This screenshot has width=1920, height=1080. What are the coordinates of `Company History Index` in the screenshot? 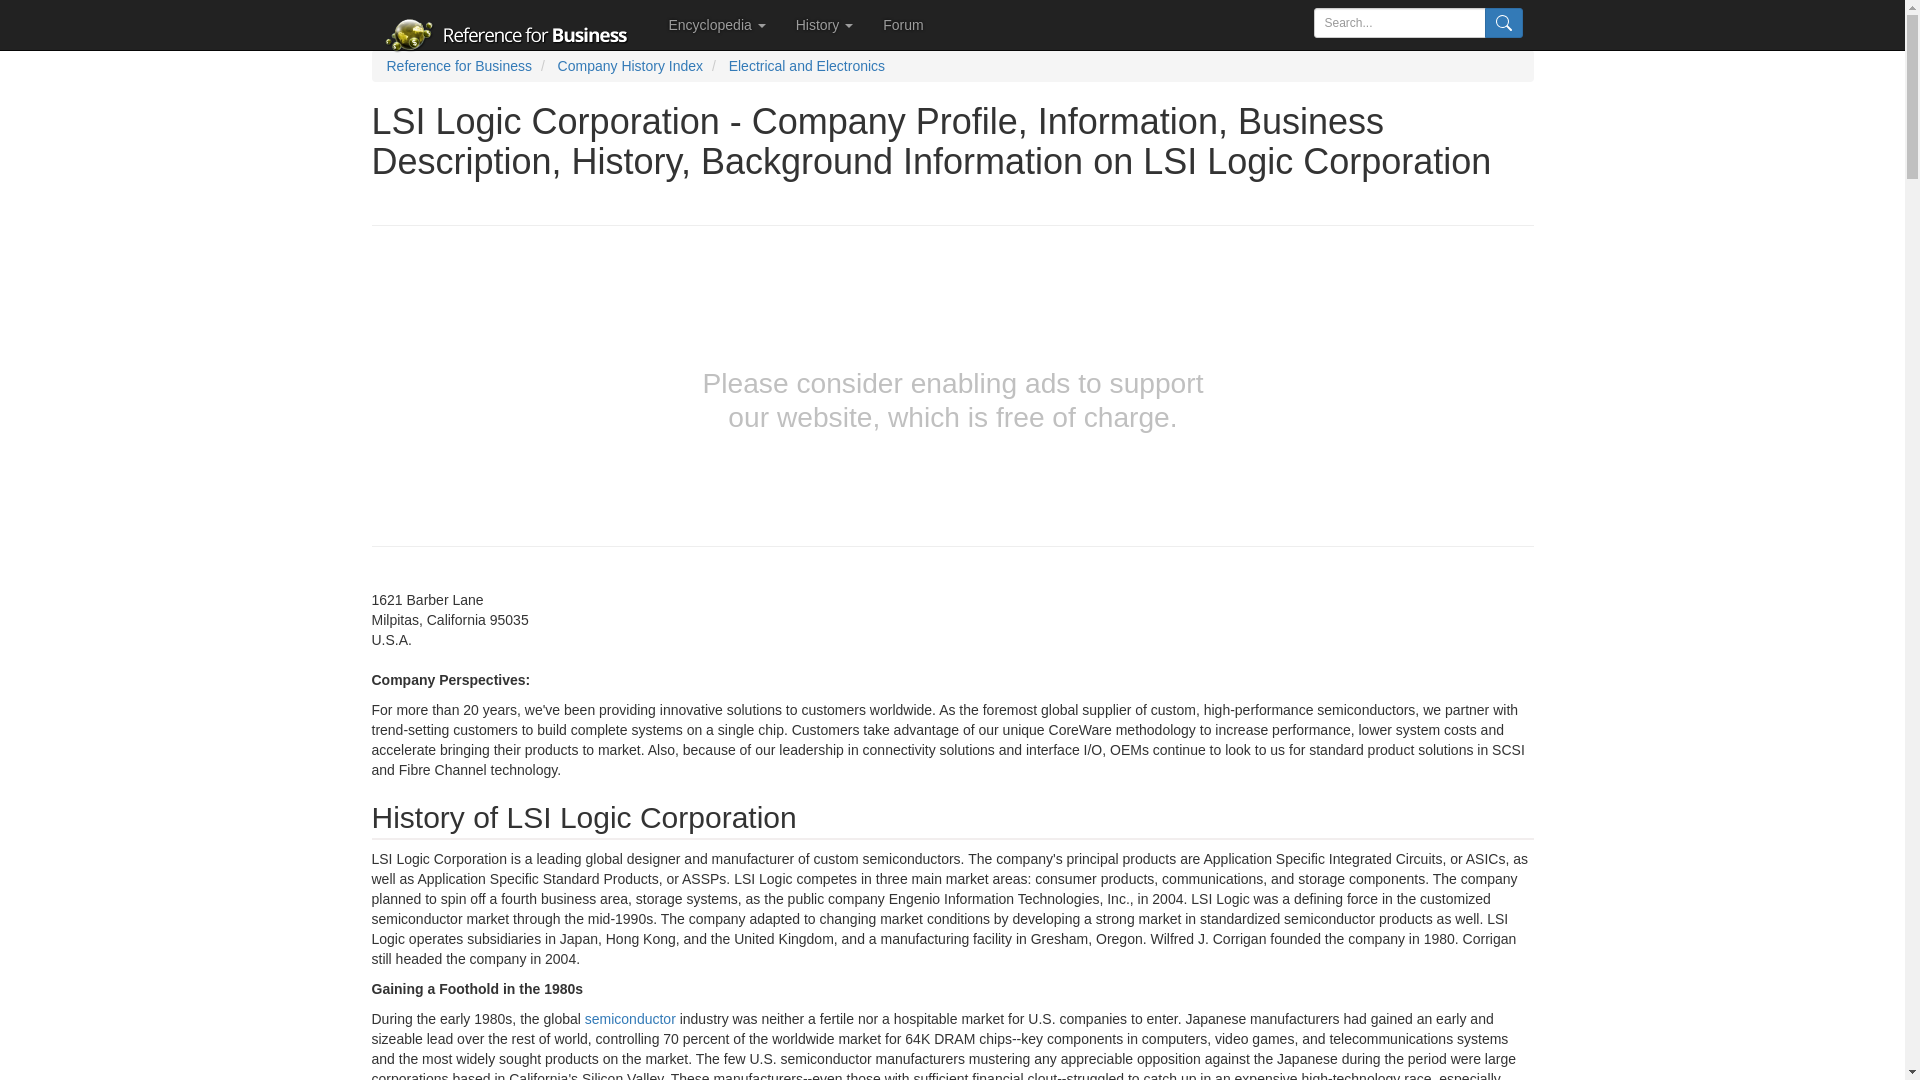 It's located at (631, 66).